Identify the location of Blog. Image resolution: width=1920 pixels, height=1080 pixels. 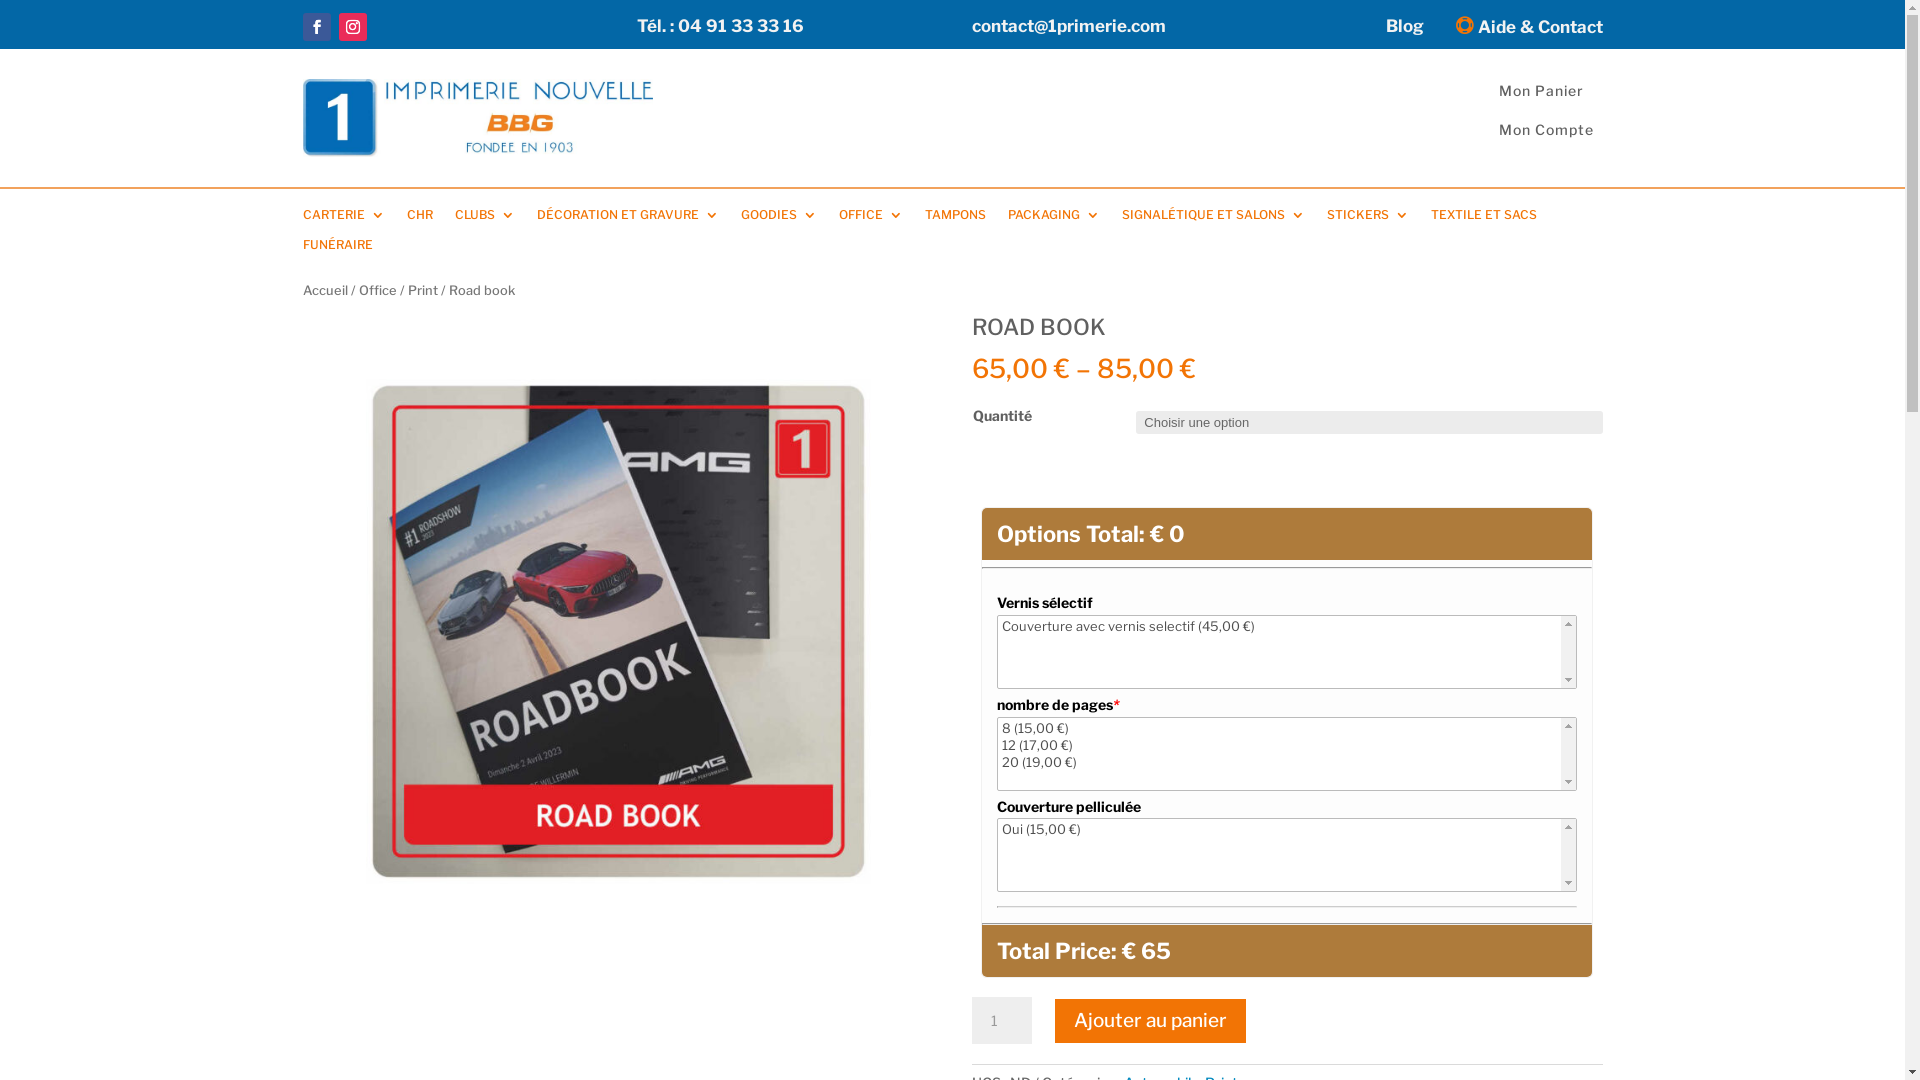
(1405, 30).